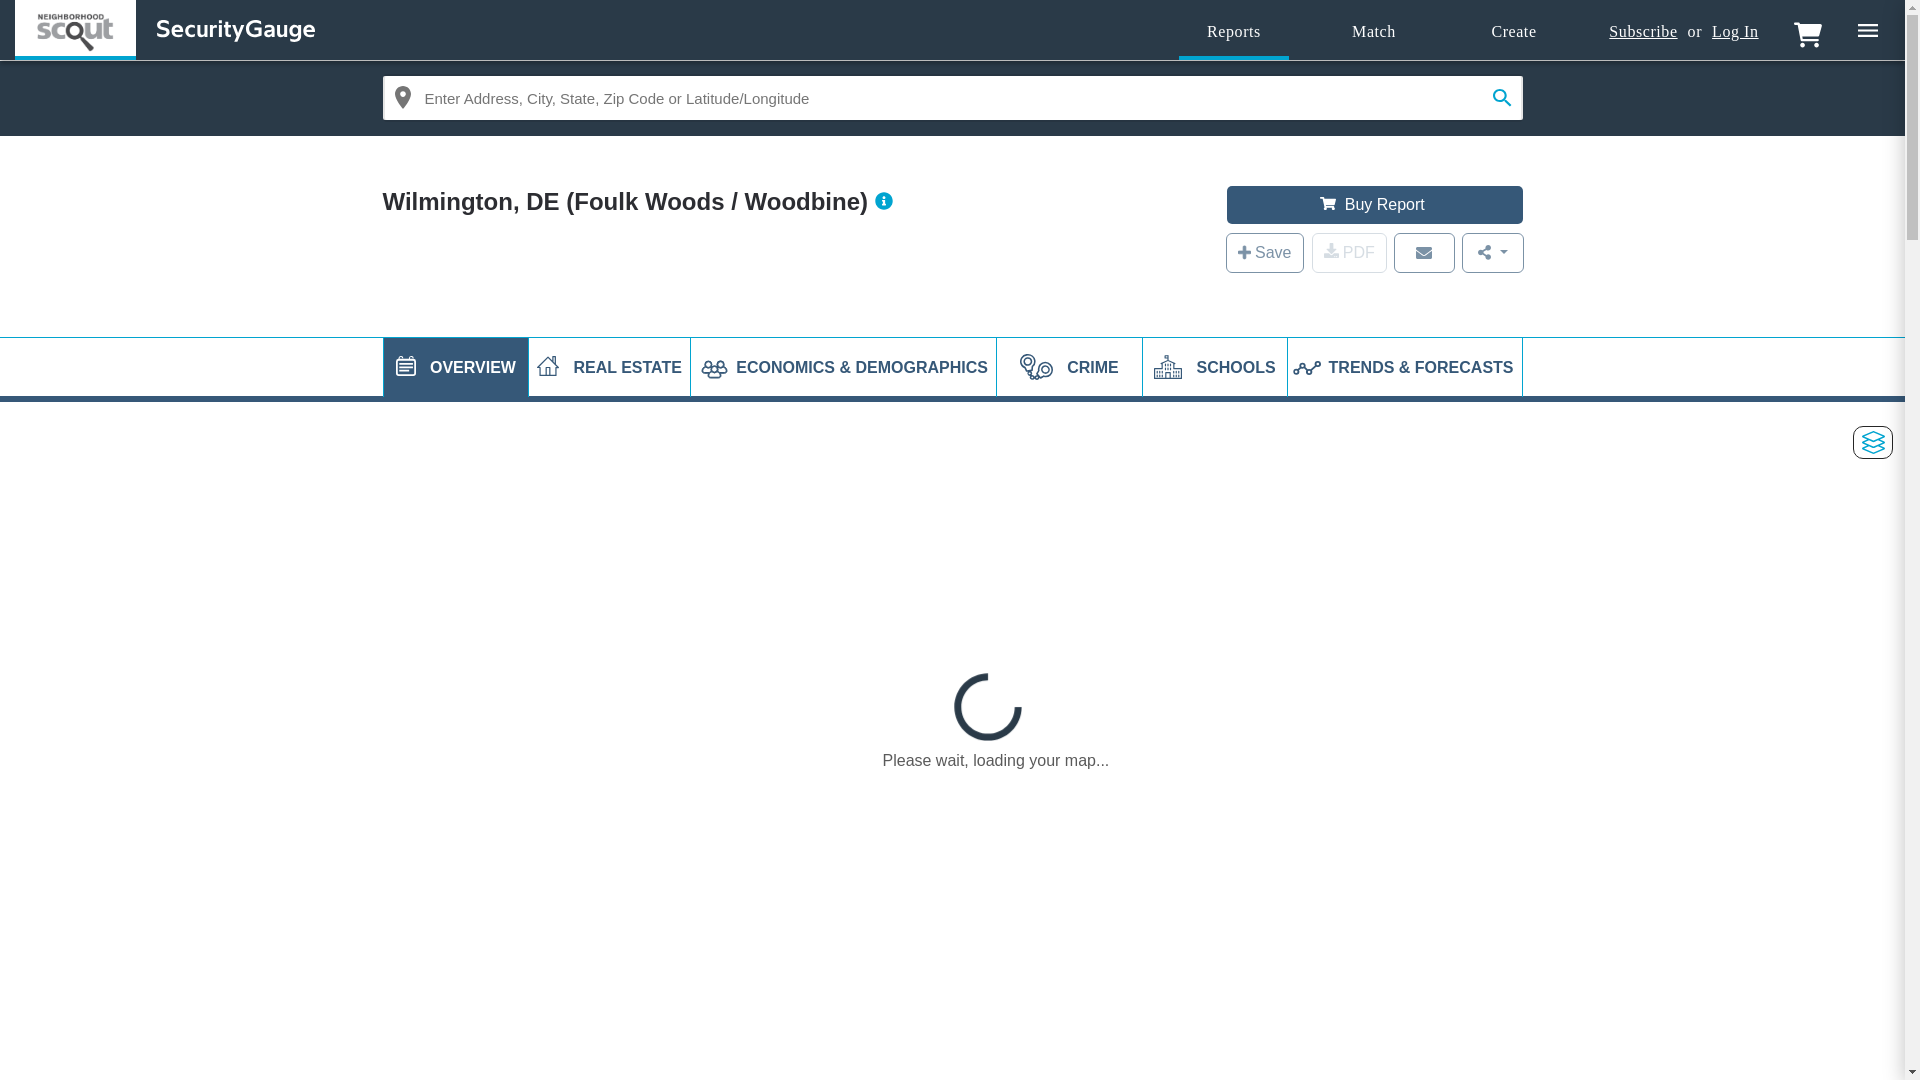 Image resolution: width=1920 pixels, height=1080 pixels. What do you see at coordinates (406, 366) in the screenshot?
I see `j` at bounding box center [406, 366].